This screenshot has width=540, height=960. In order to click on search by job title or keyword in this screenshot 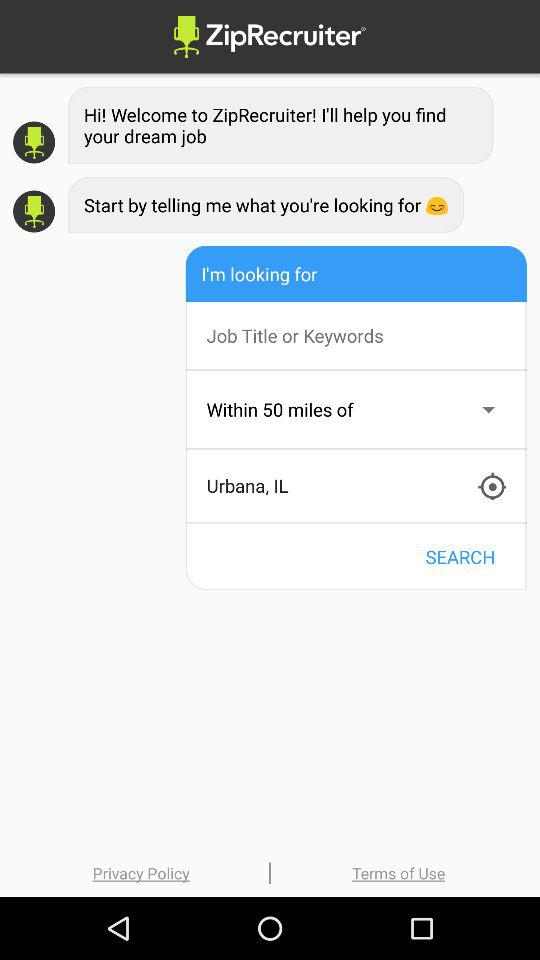, I will do `click(366, 336)`.